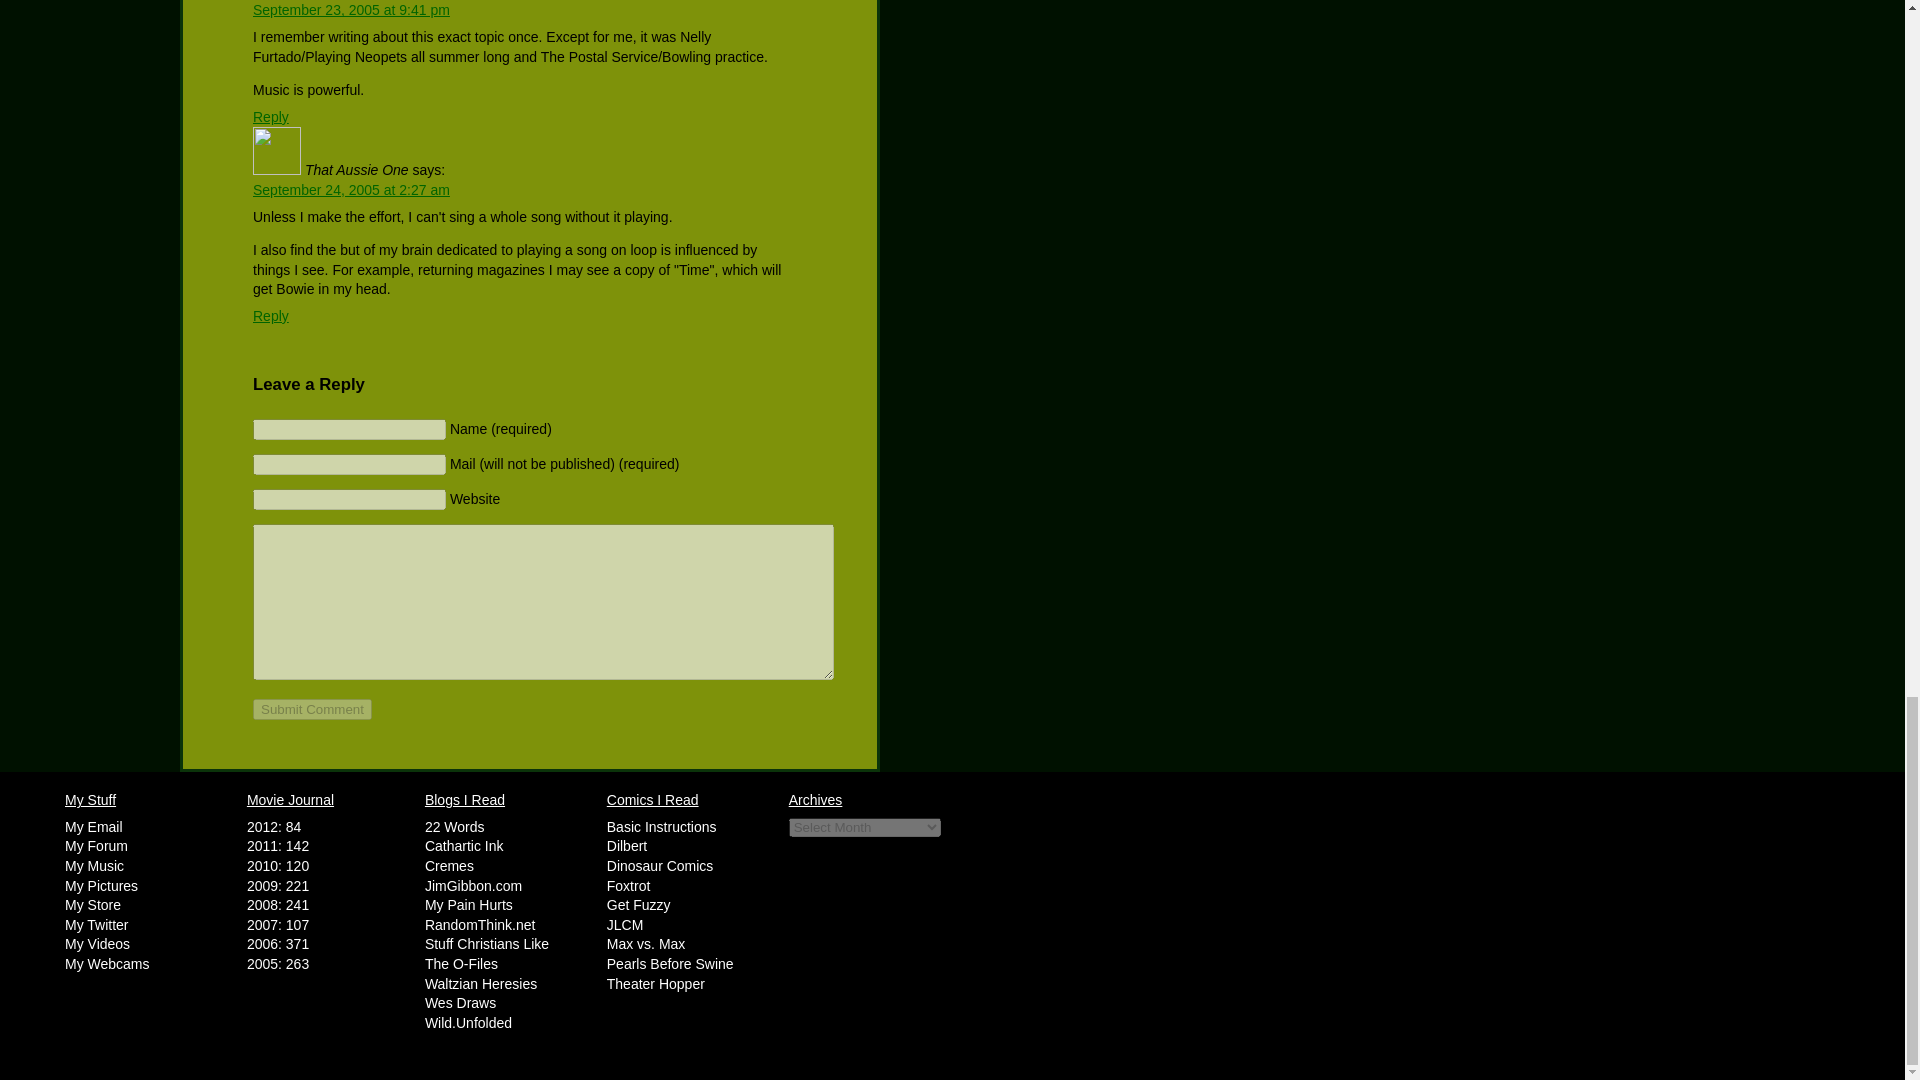  What do you see at coordinates (94, 865) in the screenshot?
I see `My Music` at bounding box center [94, 865].